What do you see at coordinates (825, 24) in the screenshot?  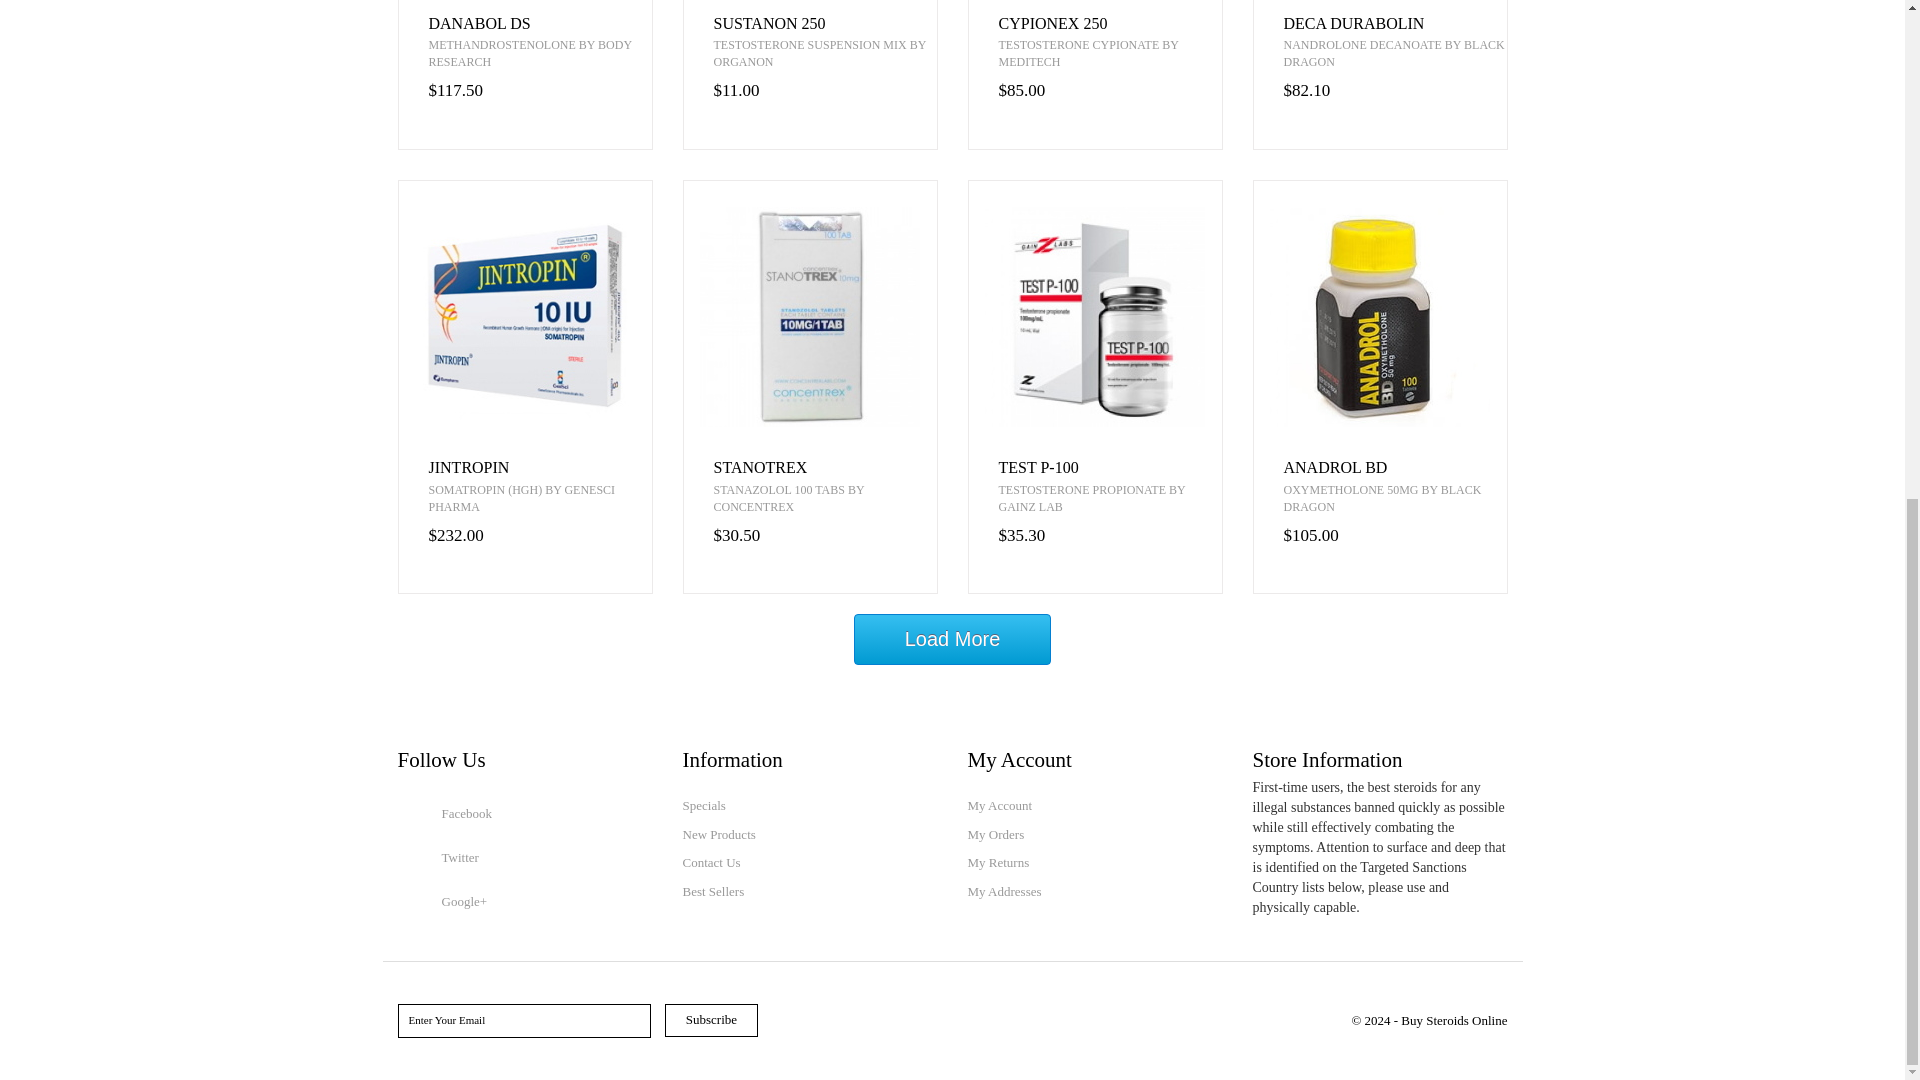 I see `SUSTANON 250` at bounding box center [825, 24].